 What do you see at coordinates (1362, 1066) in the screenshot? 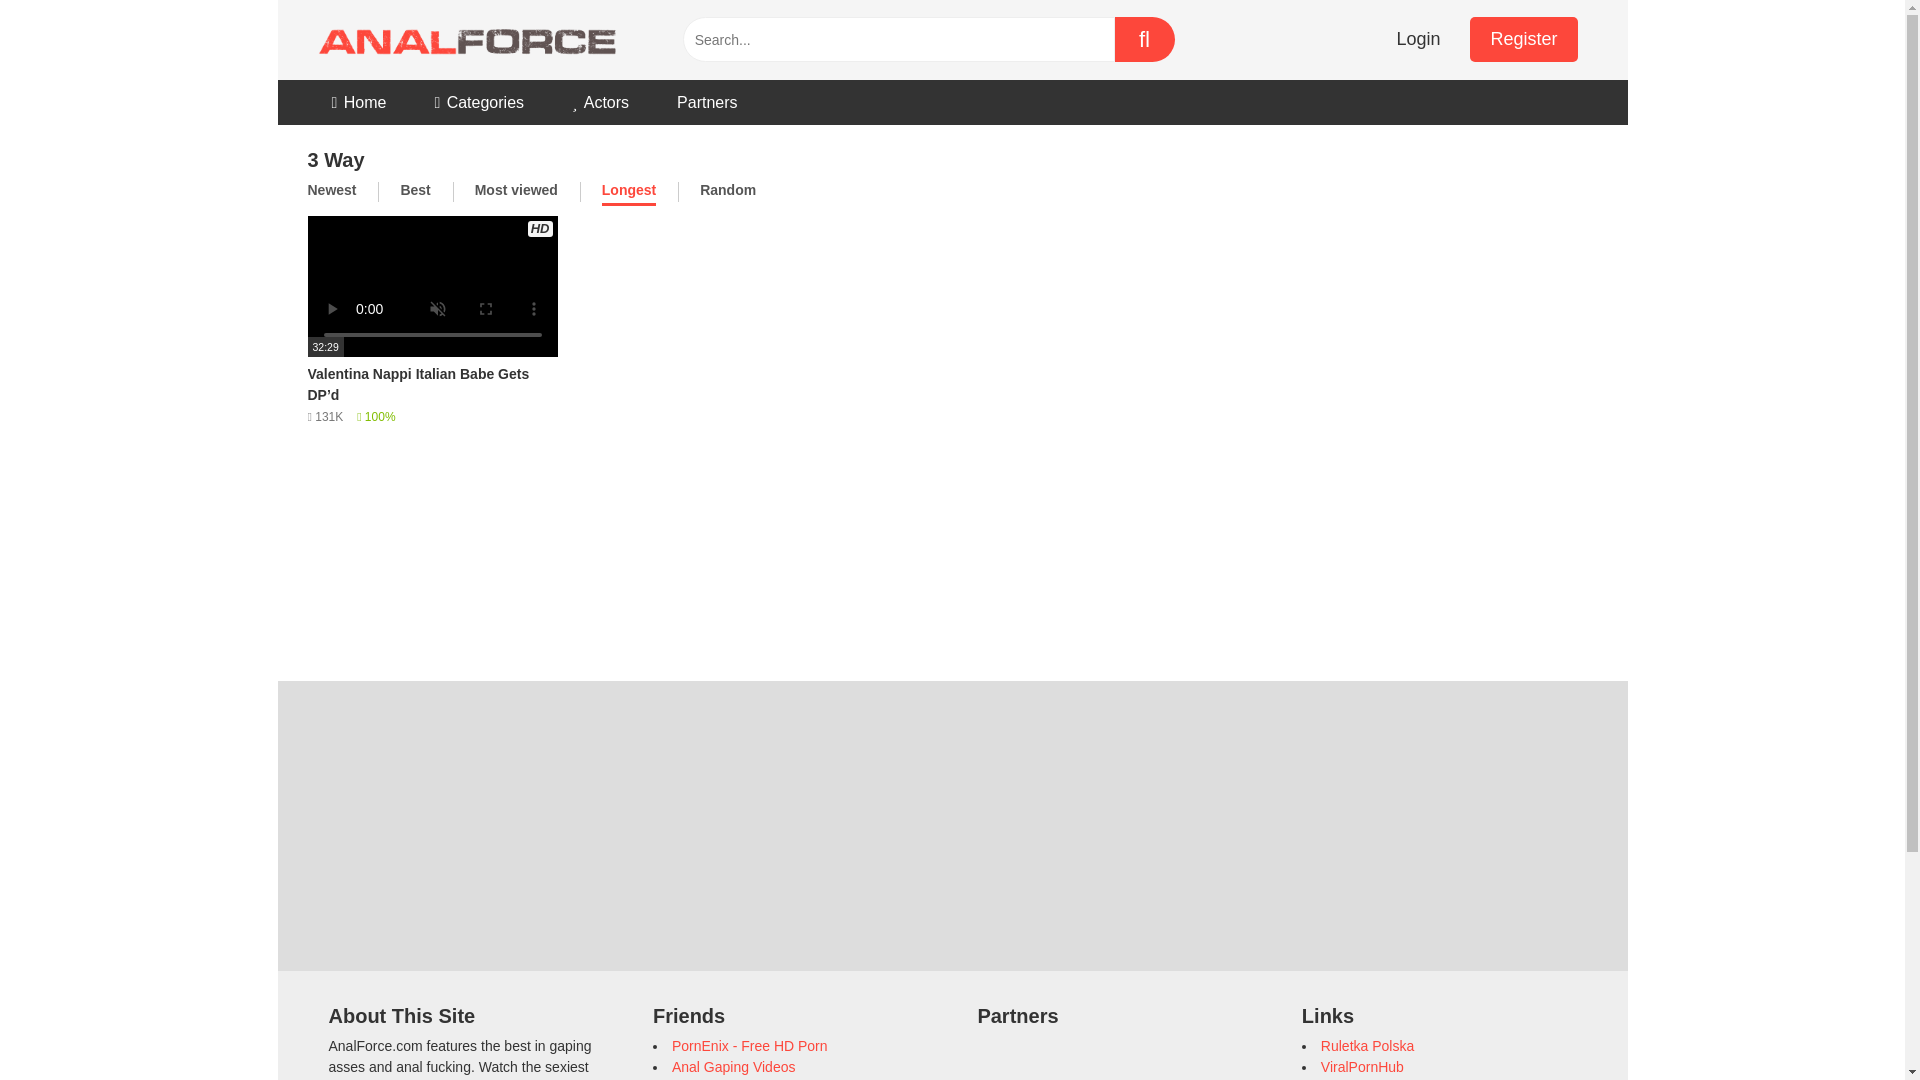
I see `ViralPornHub` at bounding box center [1362, 1066].